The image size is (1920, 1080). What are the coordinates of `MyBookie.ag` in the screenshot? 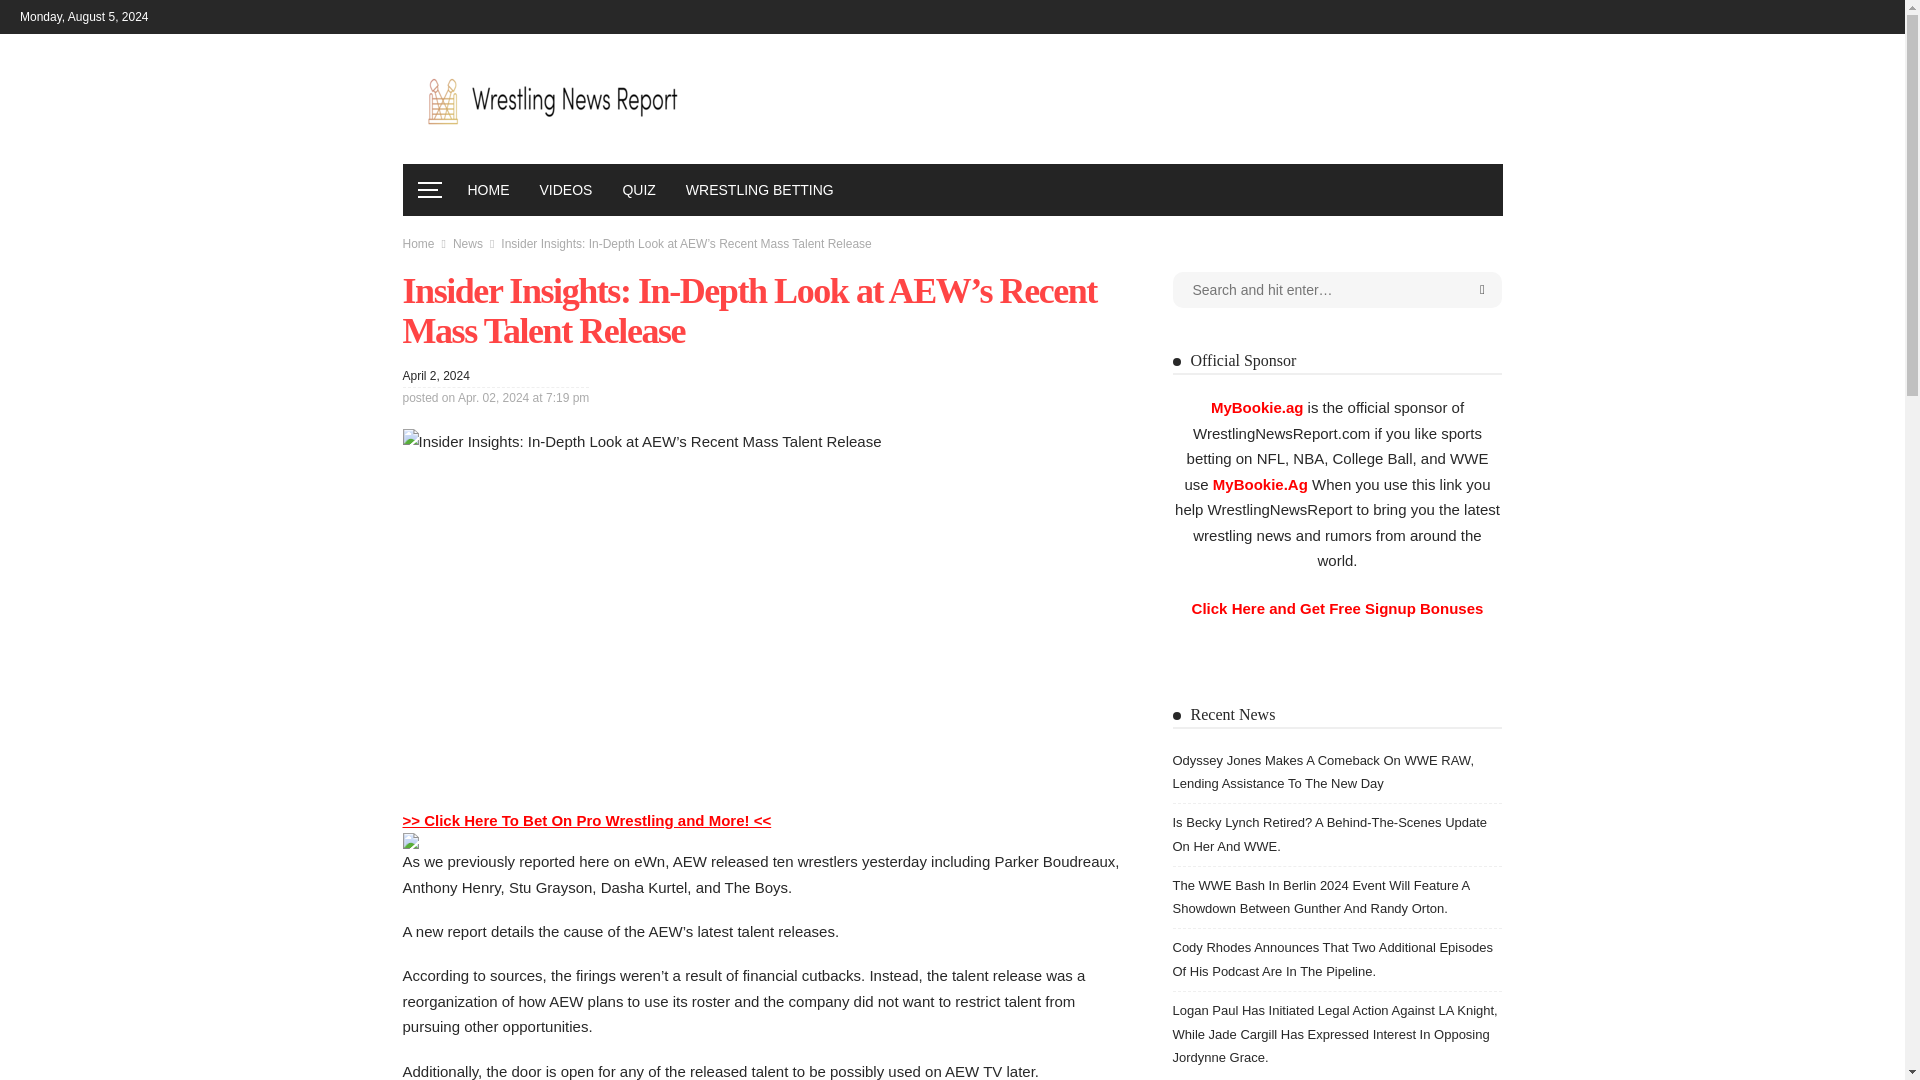 It's located at (1257, 406).